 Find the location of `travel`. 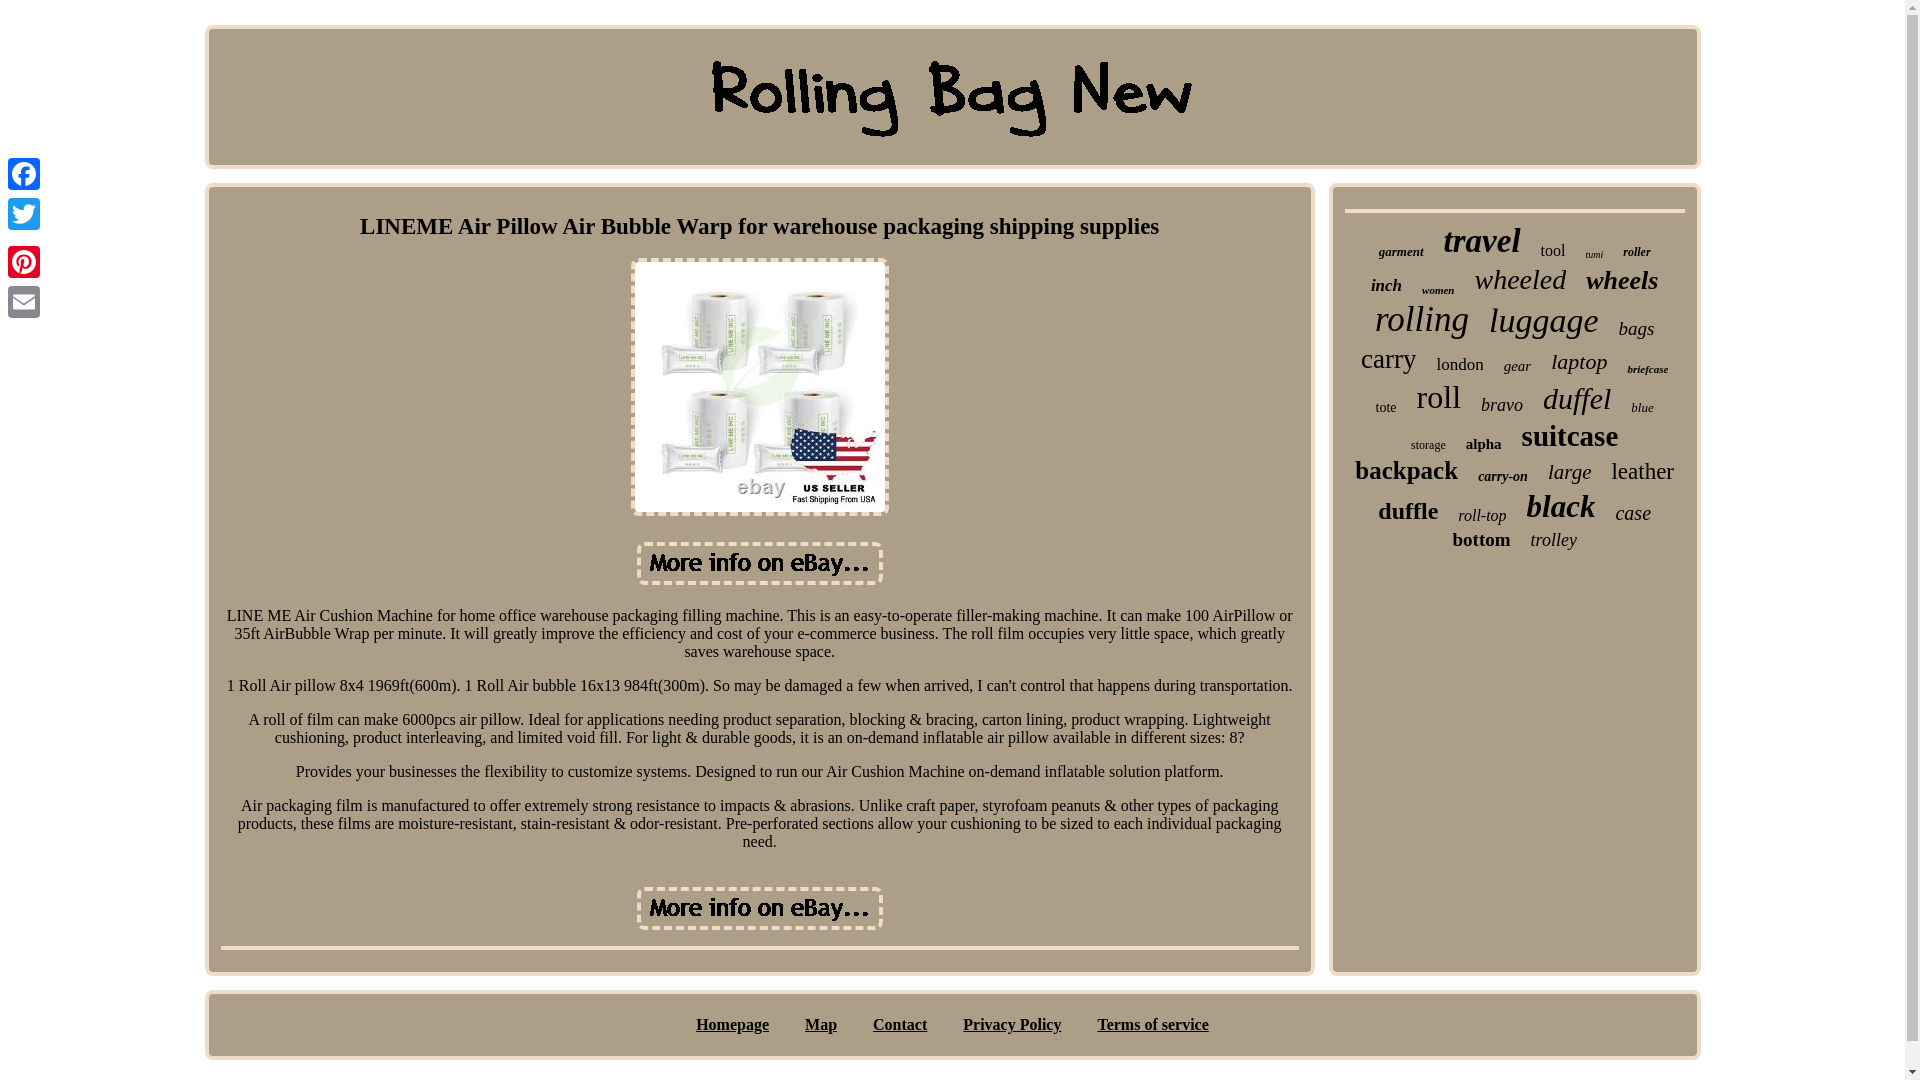

travel is located at coordinates (1482, 241).